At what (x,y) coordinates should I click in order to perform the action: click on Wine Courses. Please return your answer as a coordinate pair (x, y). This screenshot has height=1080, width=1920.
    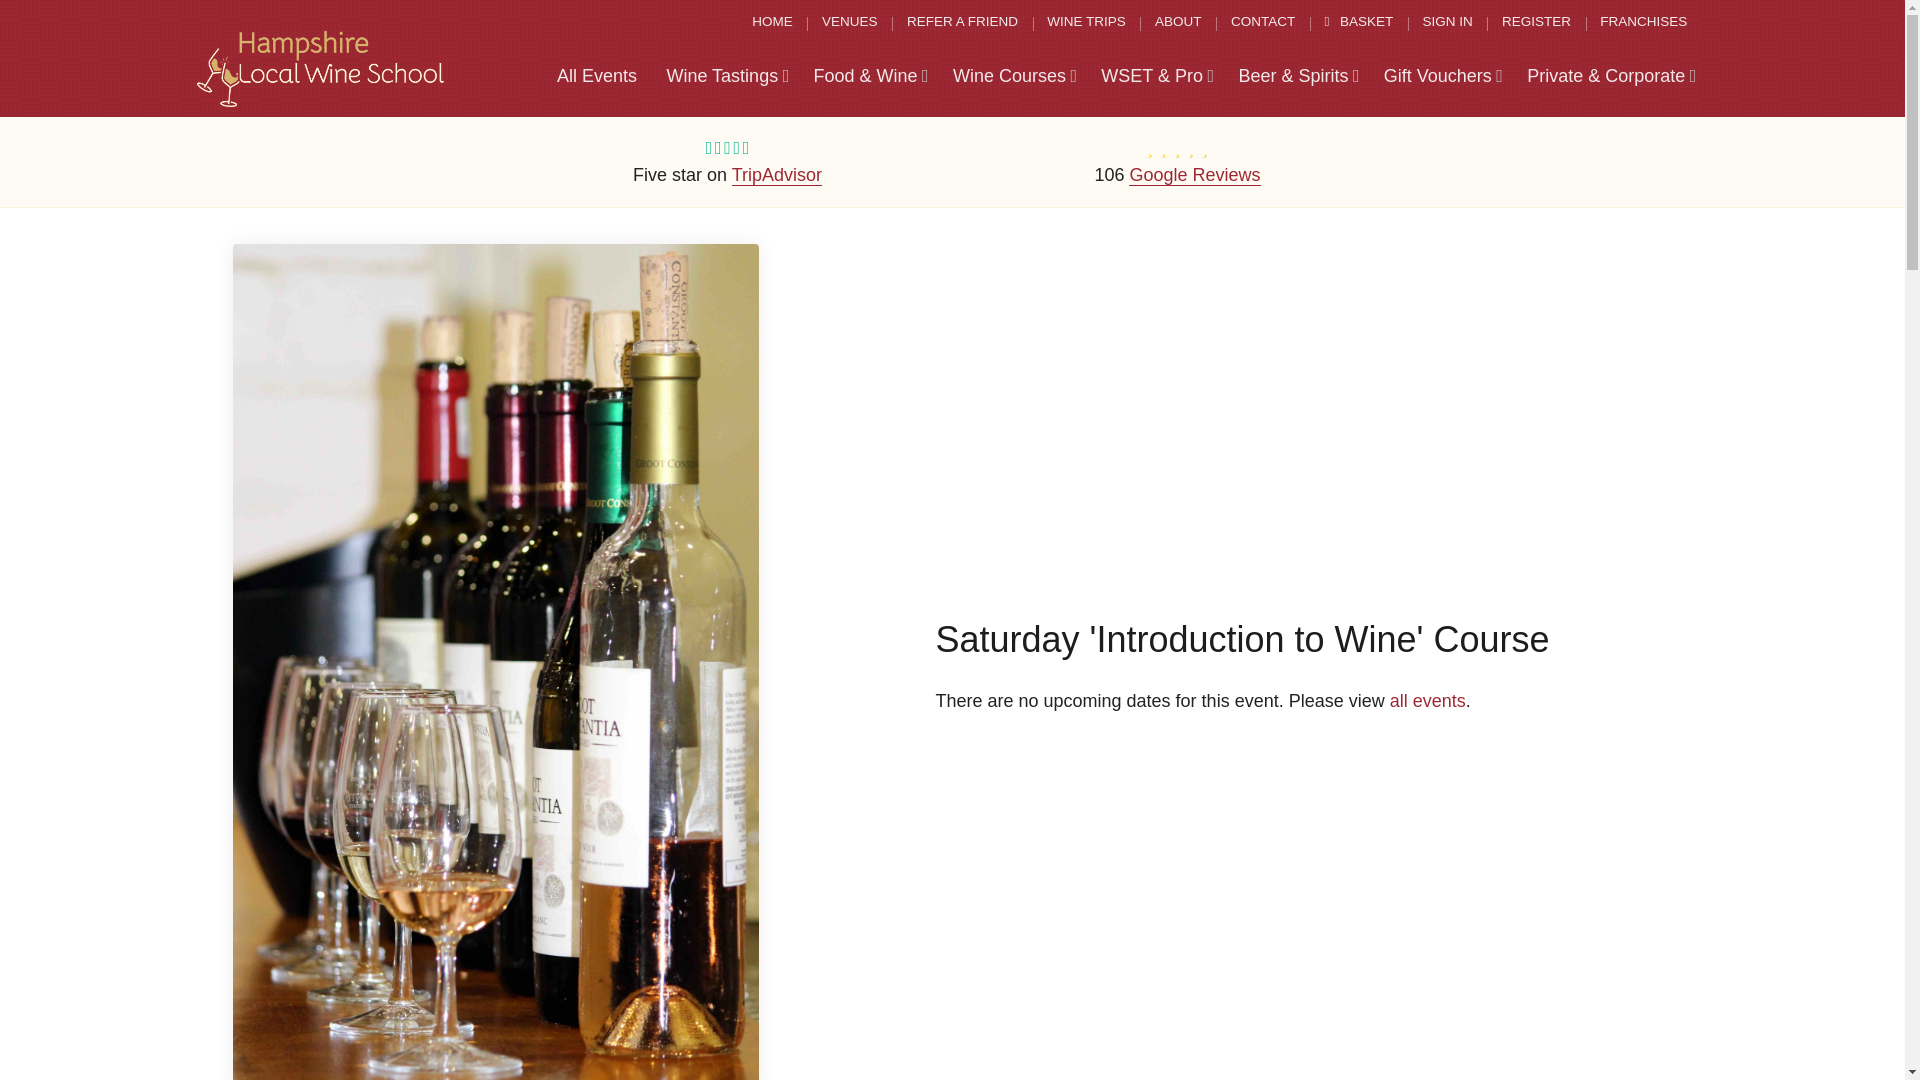
    Looking at the image, I should click on (1014, 77).